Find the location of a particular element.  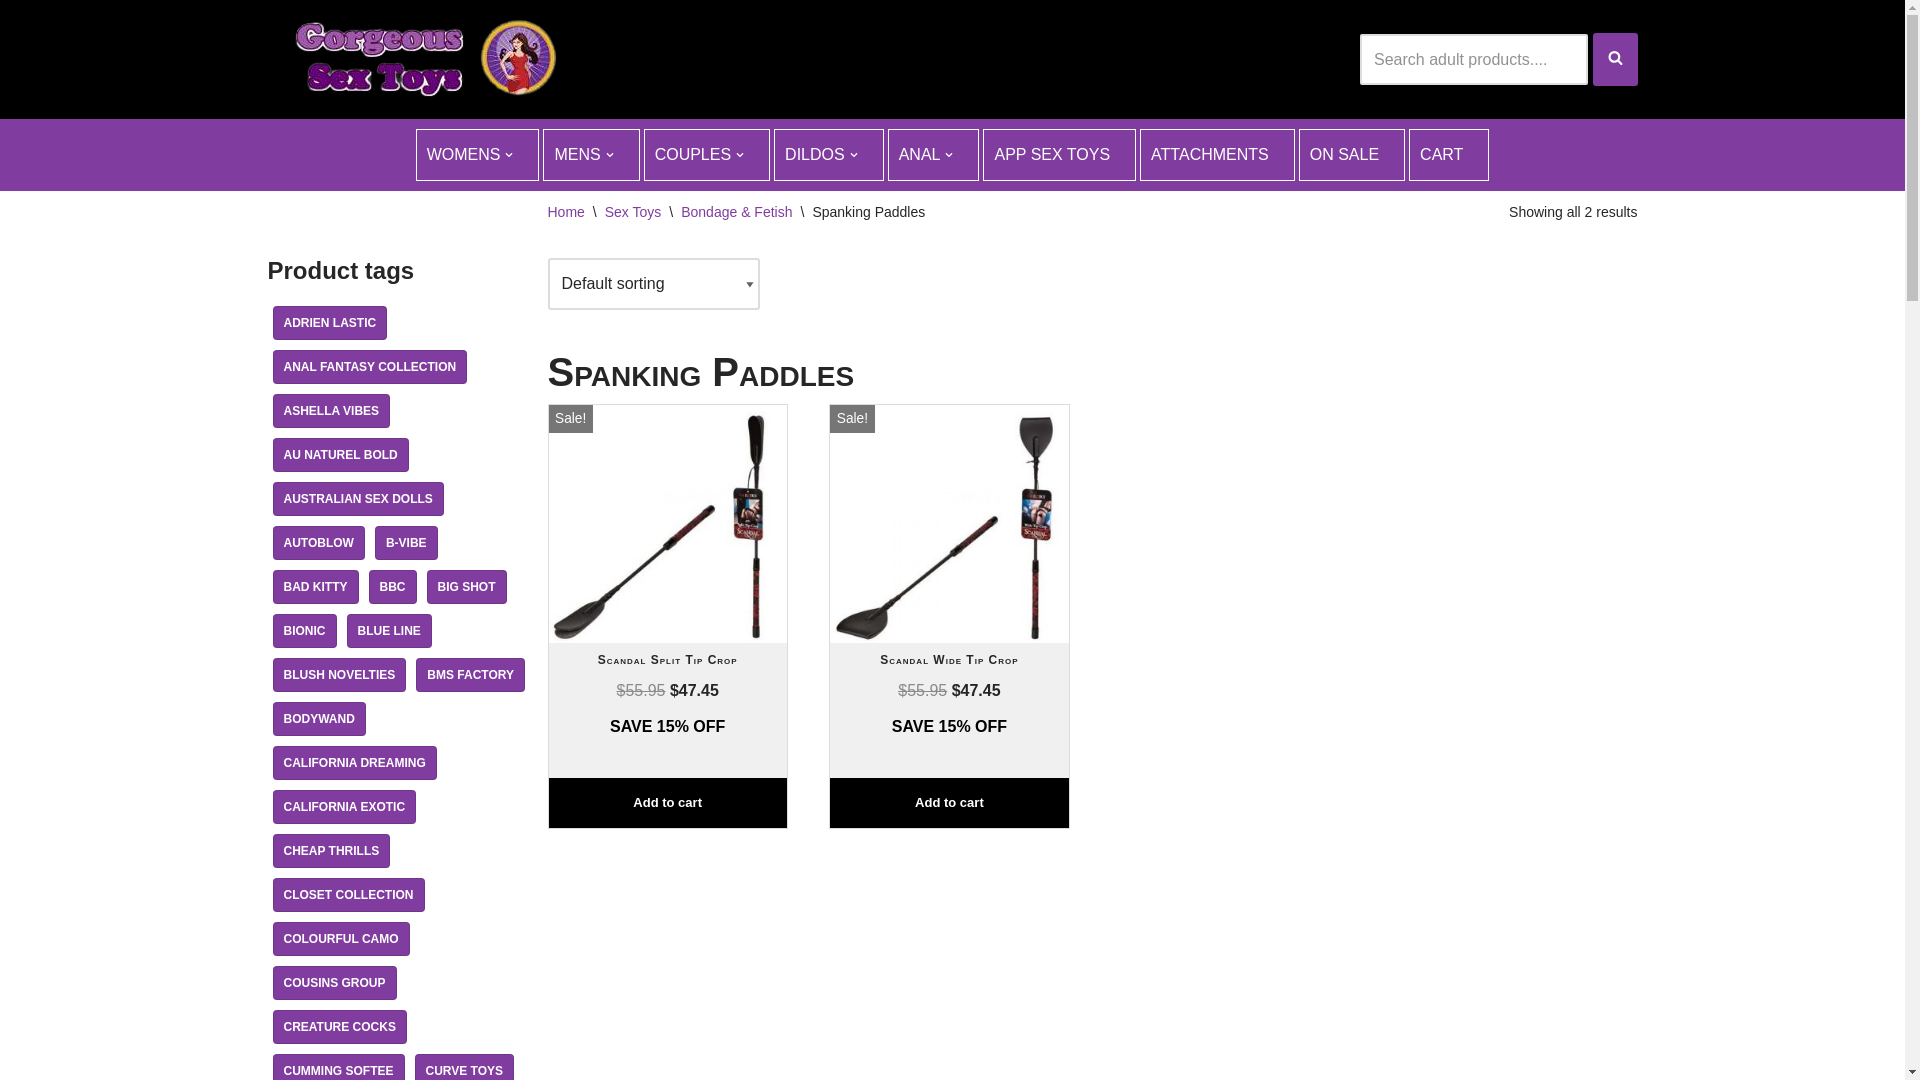

AUSTRALIAN SEX DOLLS is located at coordinates (358, 499).